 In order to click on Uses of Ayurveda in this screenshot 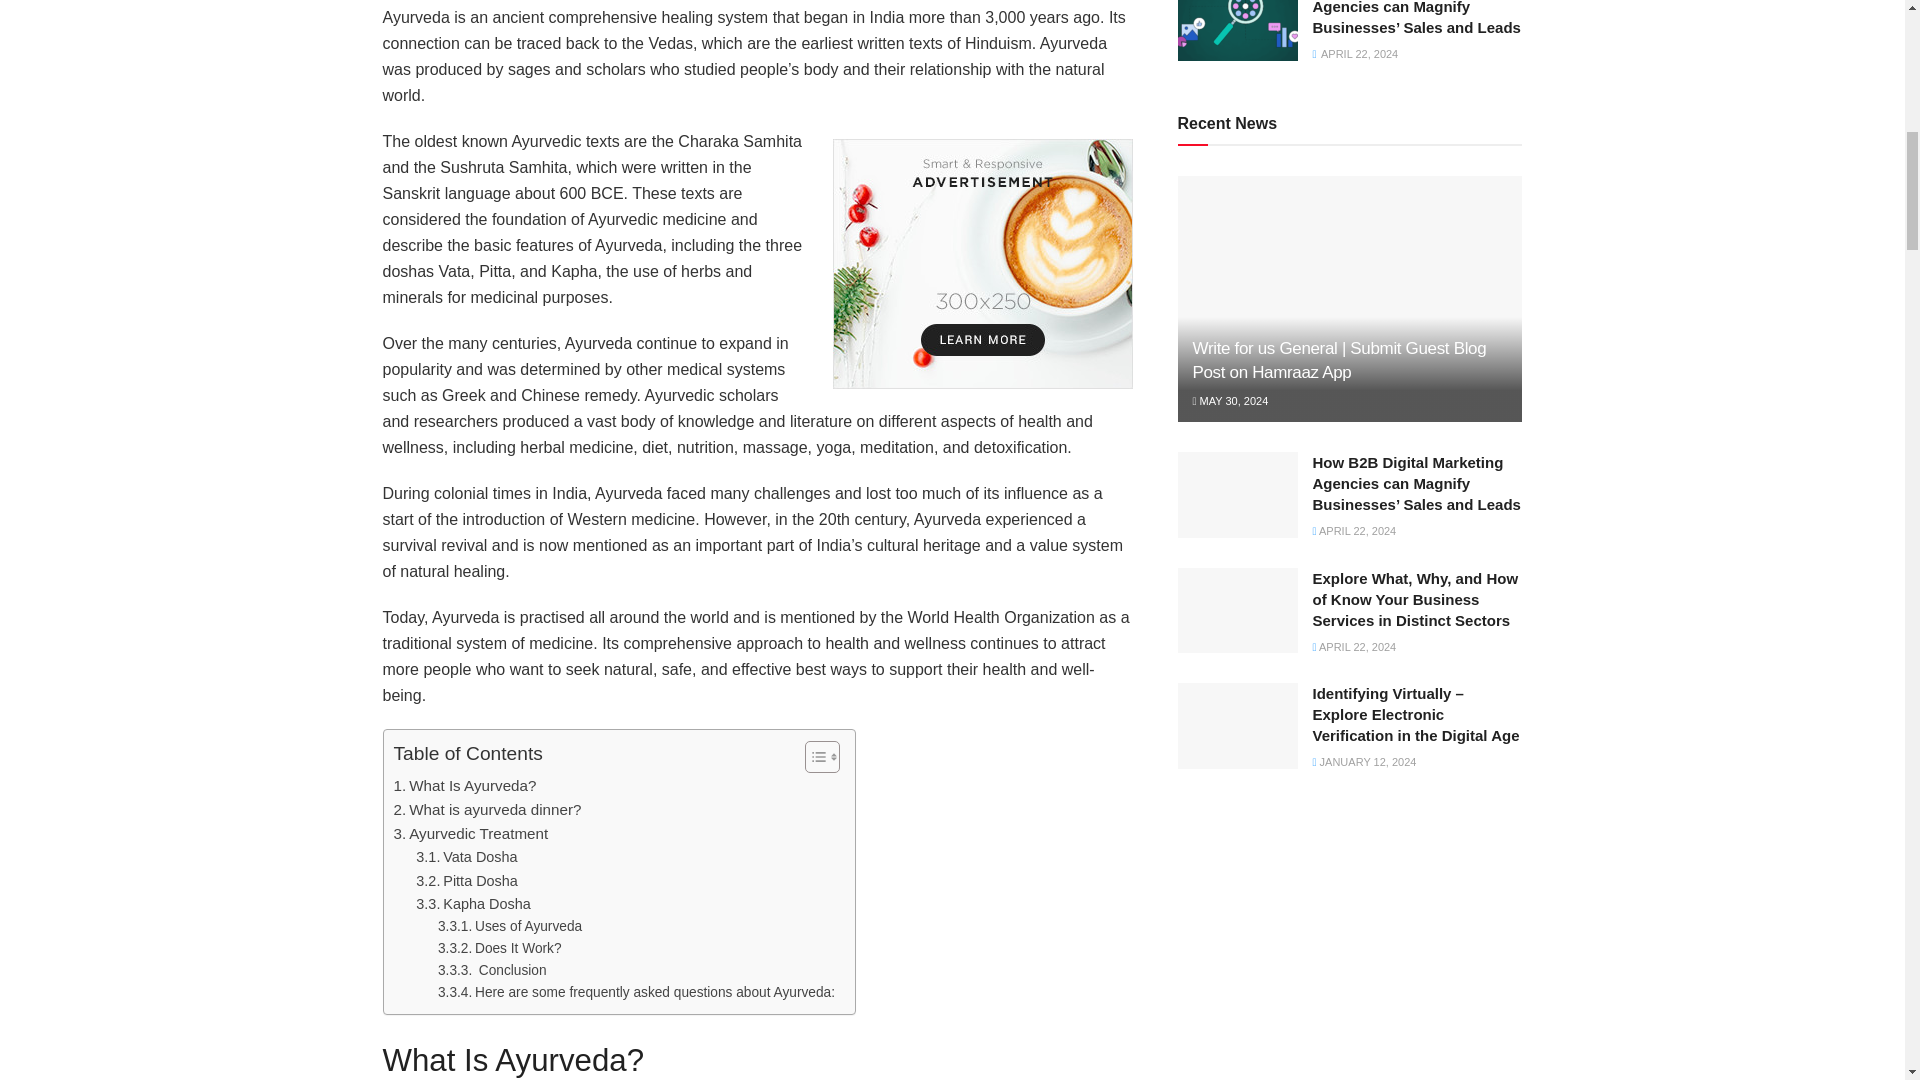, I will do `click(509, 926)`.